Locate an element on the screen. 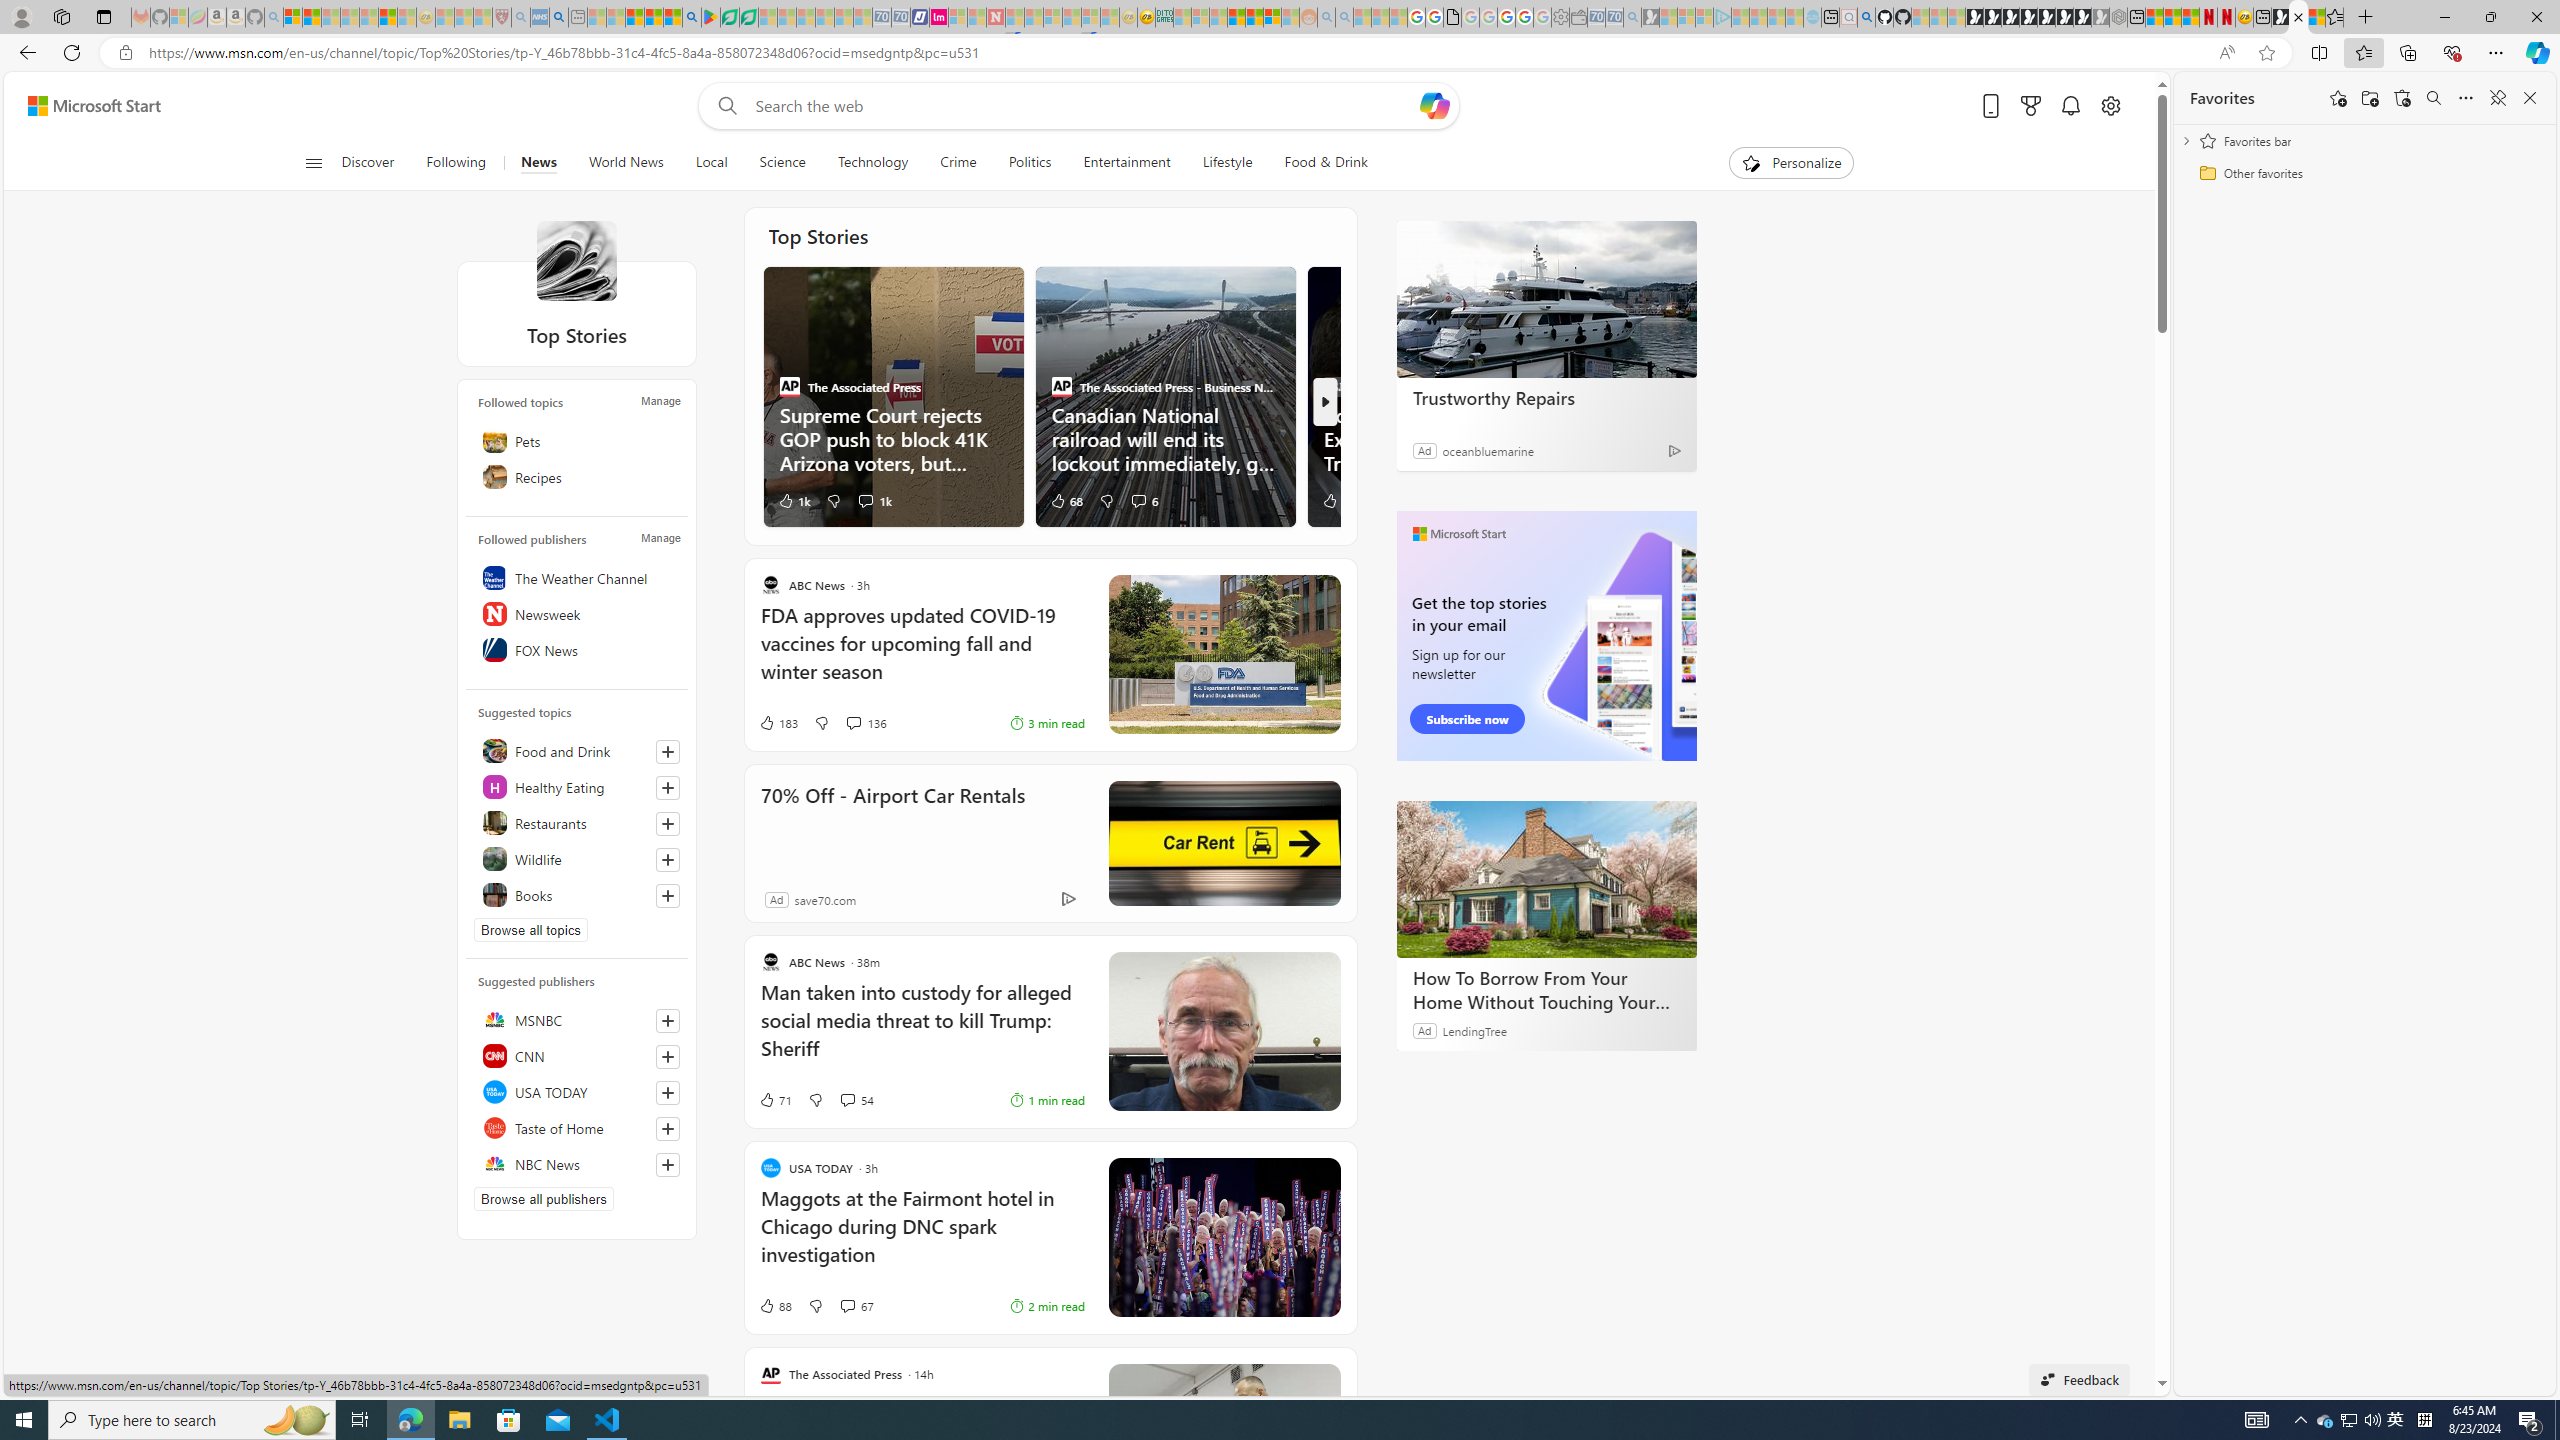 Image resolution: width=2560 pixels, height=1440 pixels. Add folder is located at coordinates (2369, 98).